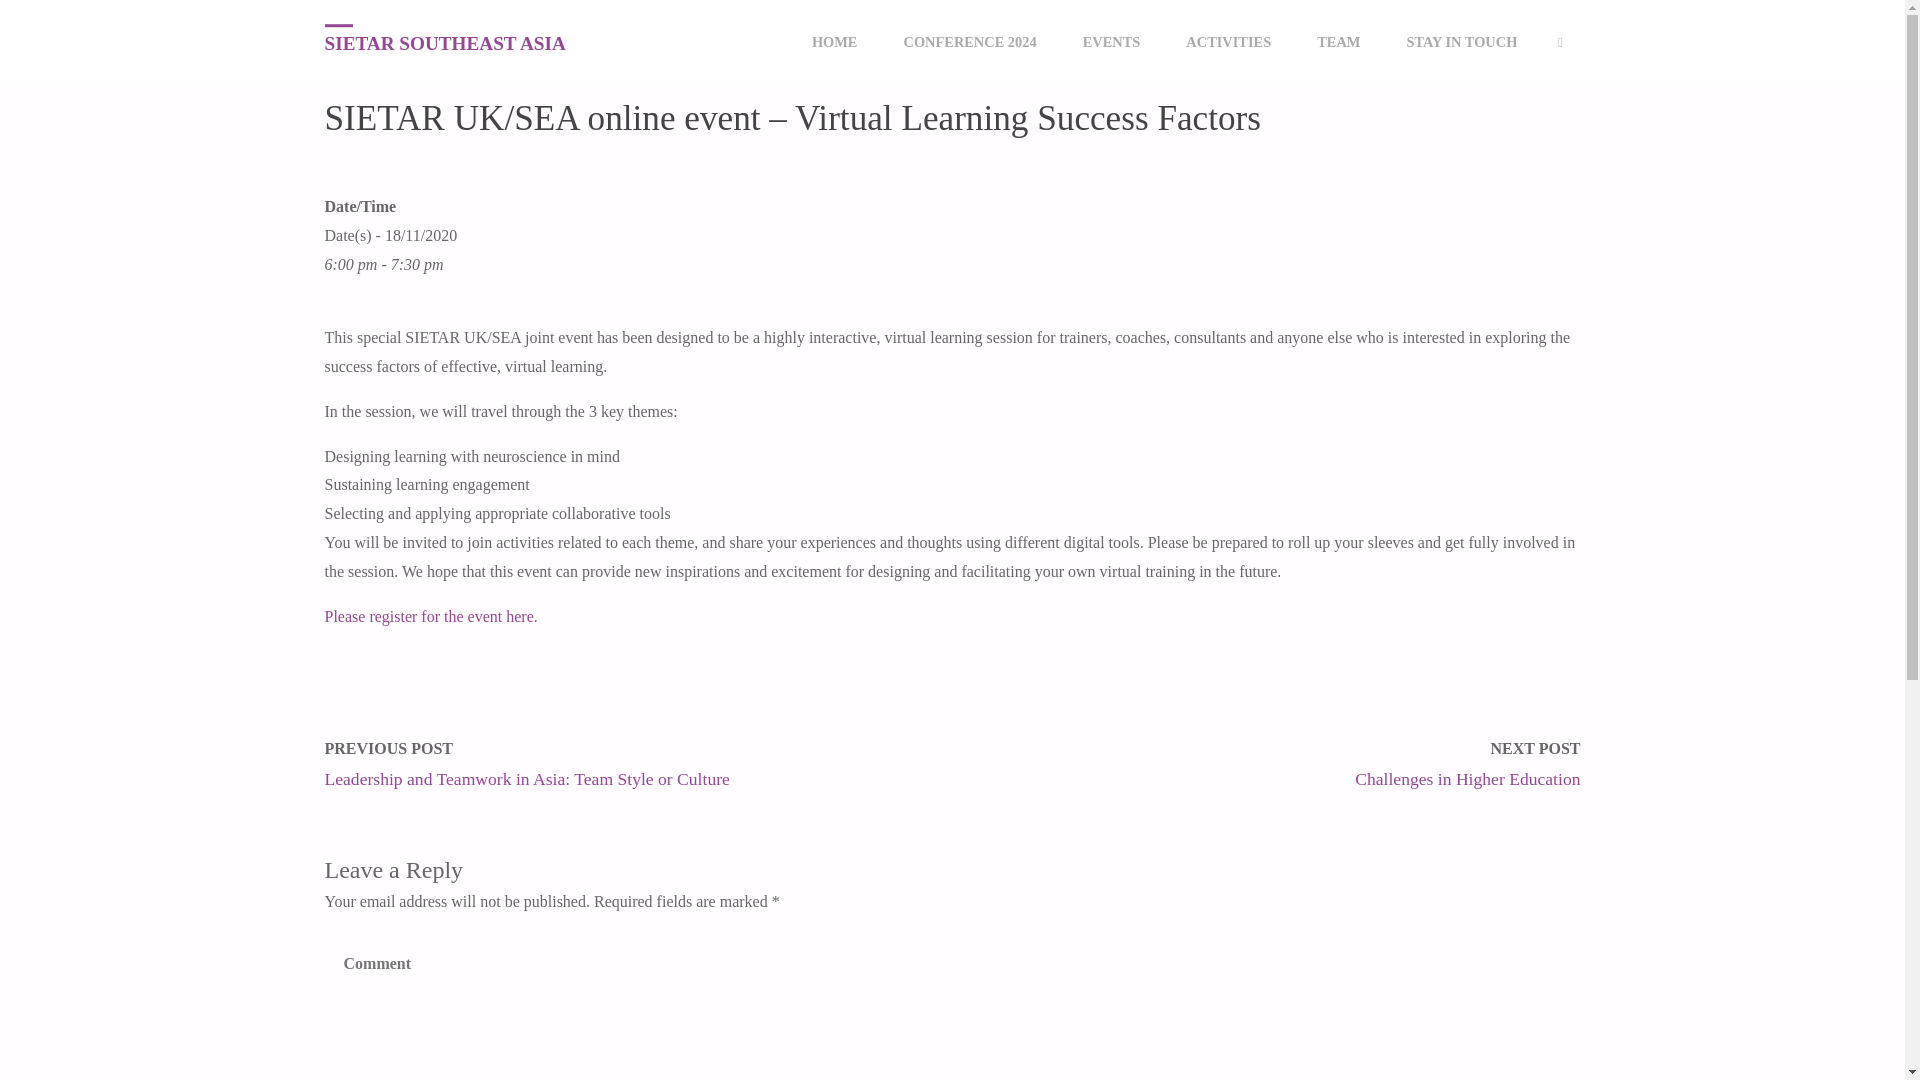  I want to click on Please register for the event here., so click(430, 616).